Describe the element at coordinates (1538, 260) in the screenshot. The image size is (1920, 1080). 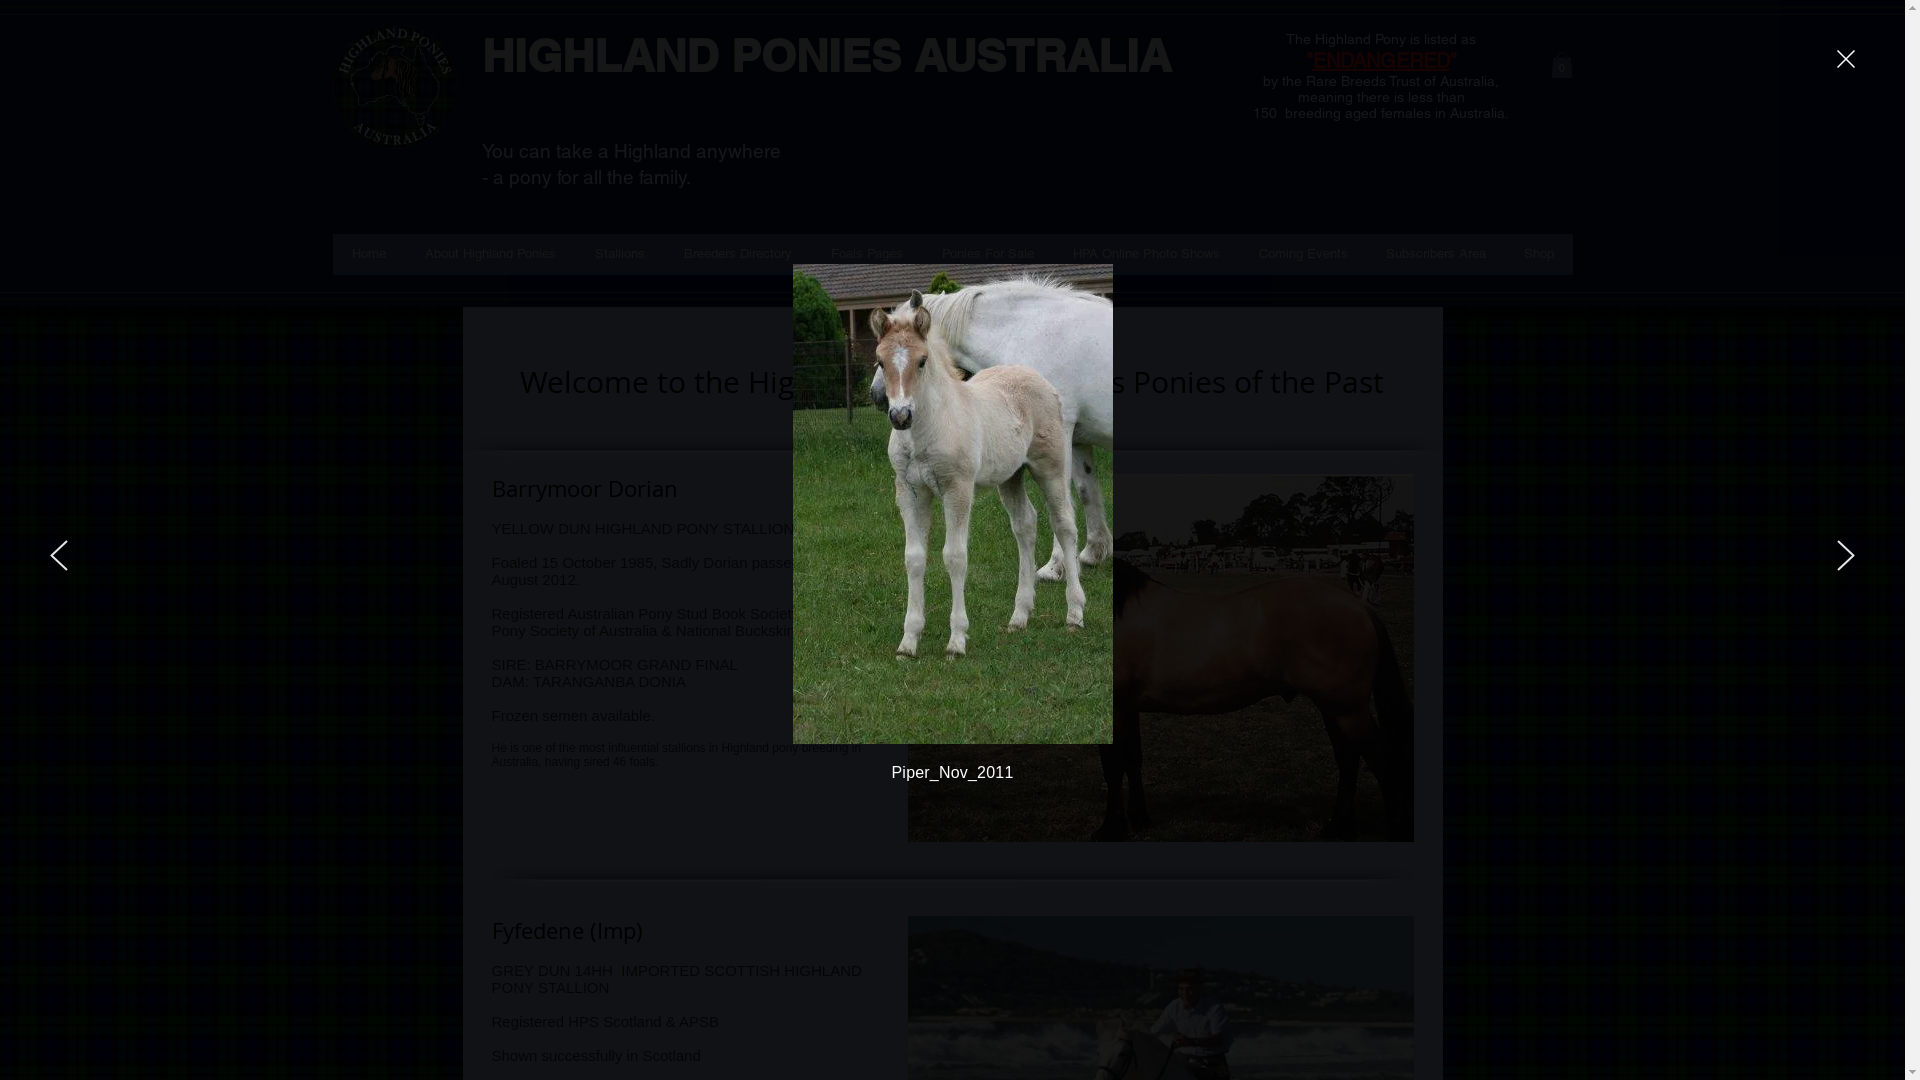
I see `Shop` at that location.